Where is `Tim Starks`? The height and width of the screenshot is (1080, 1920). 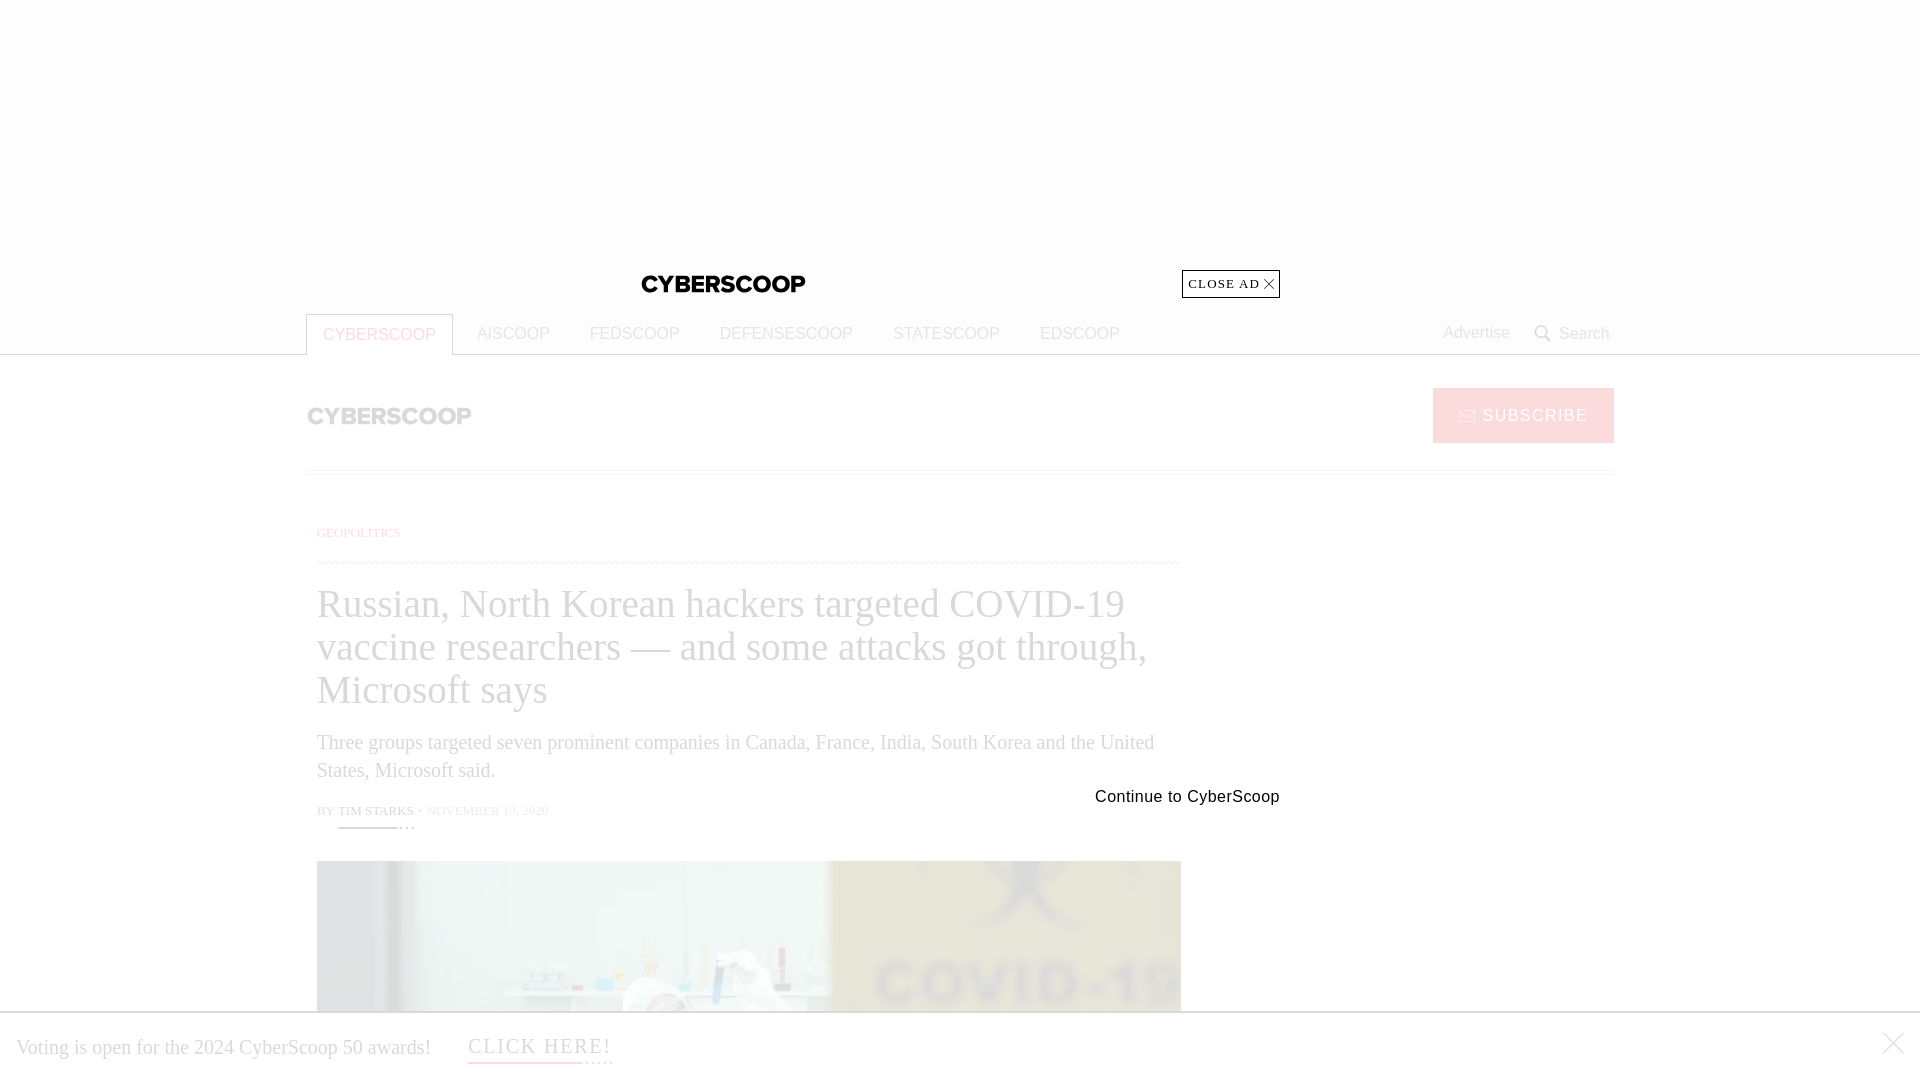
Tim Starks is located at coordinates (376, 813).